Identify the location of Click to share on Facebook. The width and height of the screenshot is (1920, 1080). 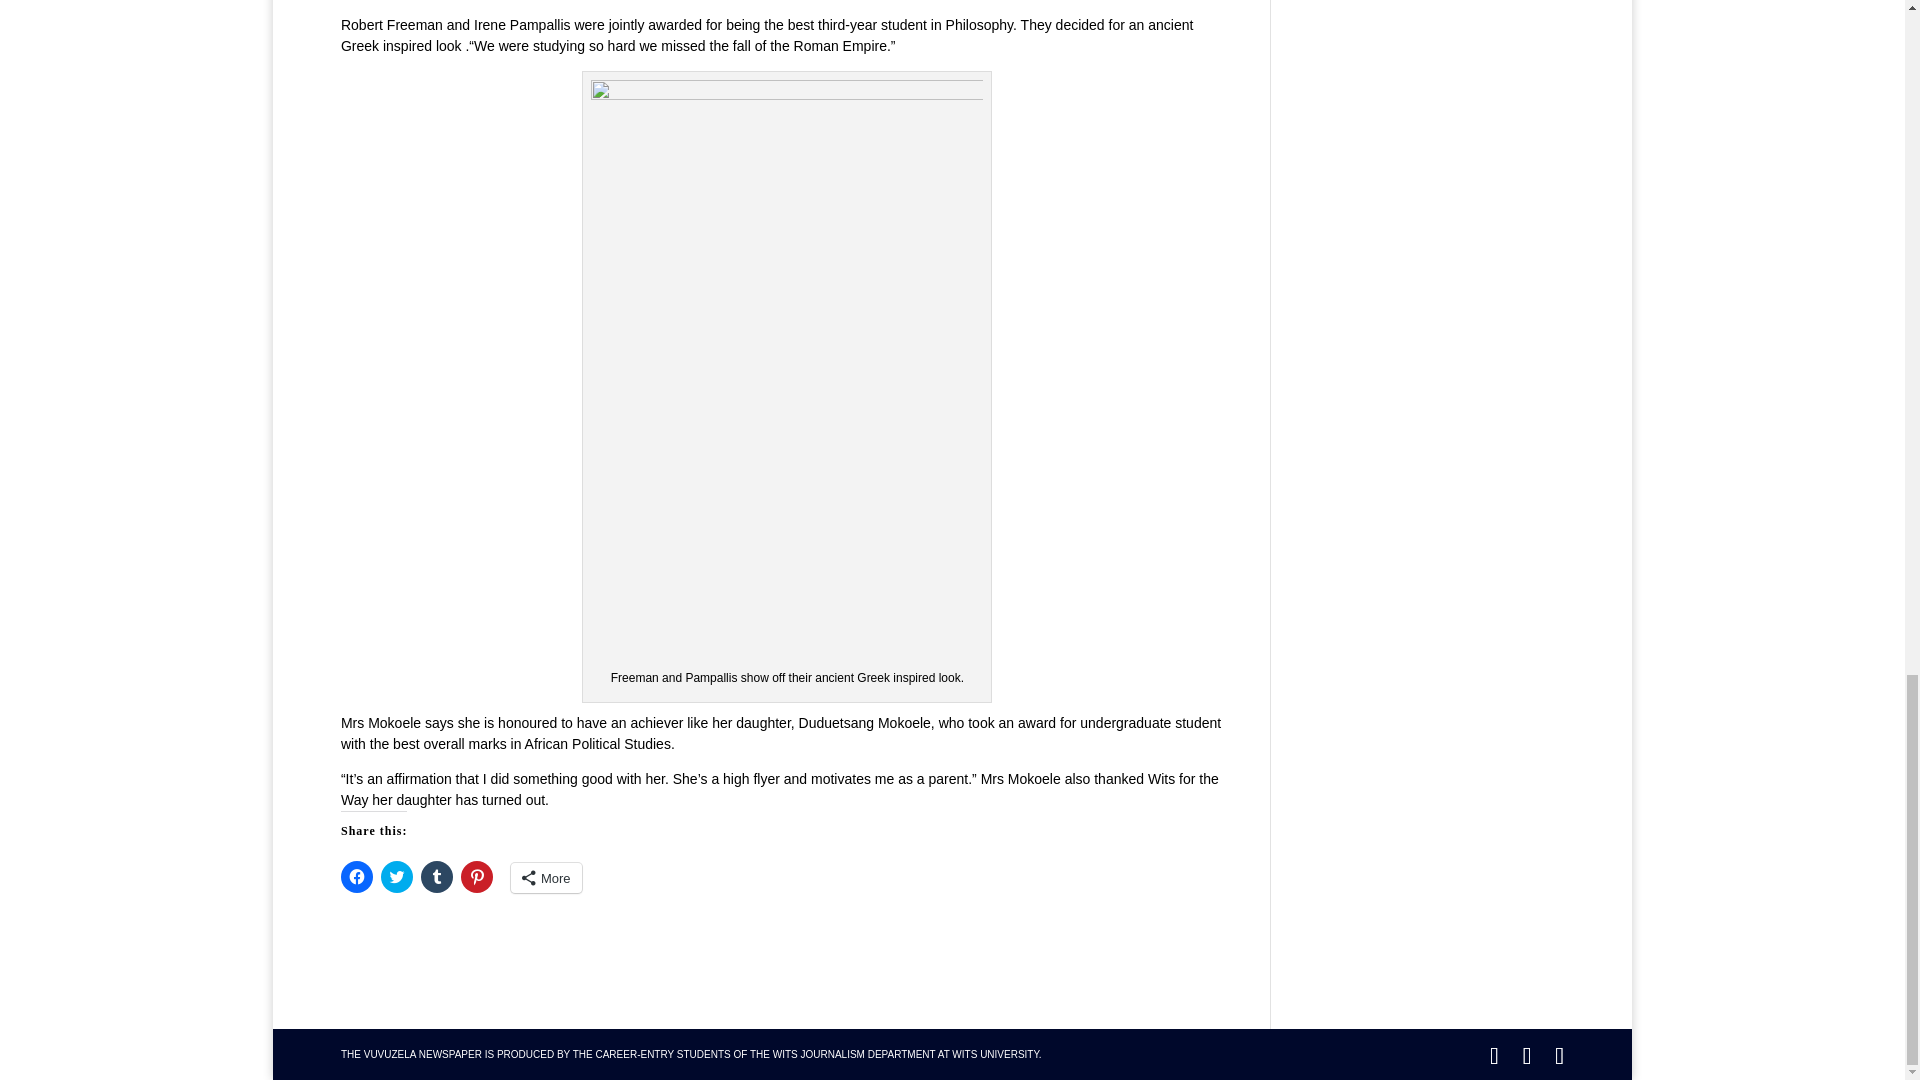
(356, 876).